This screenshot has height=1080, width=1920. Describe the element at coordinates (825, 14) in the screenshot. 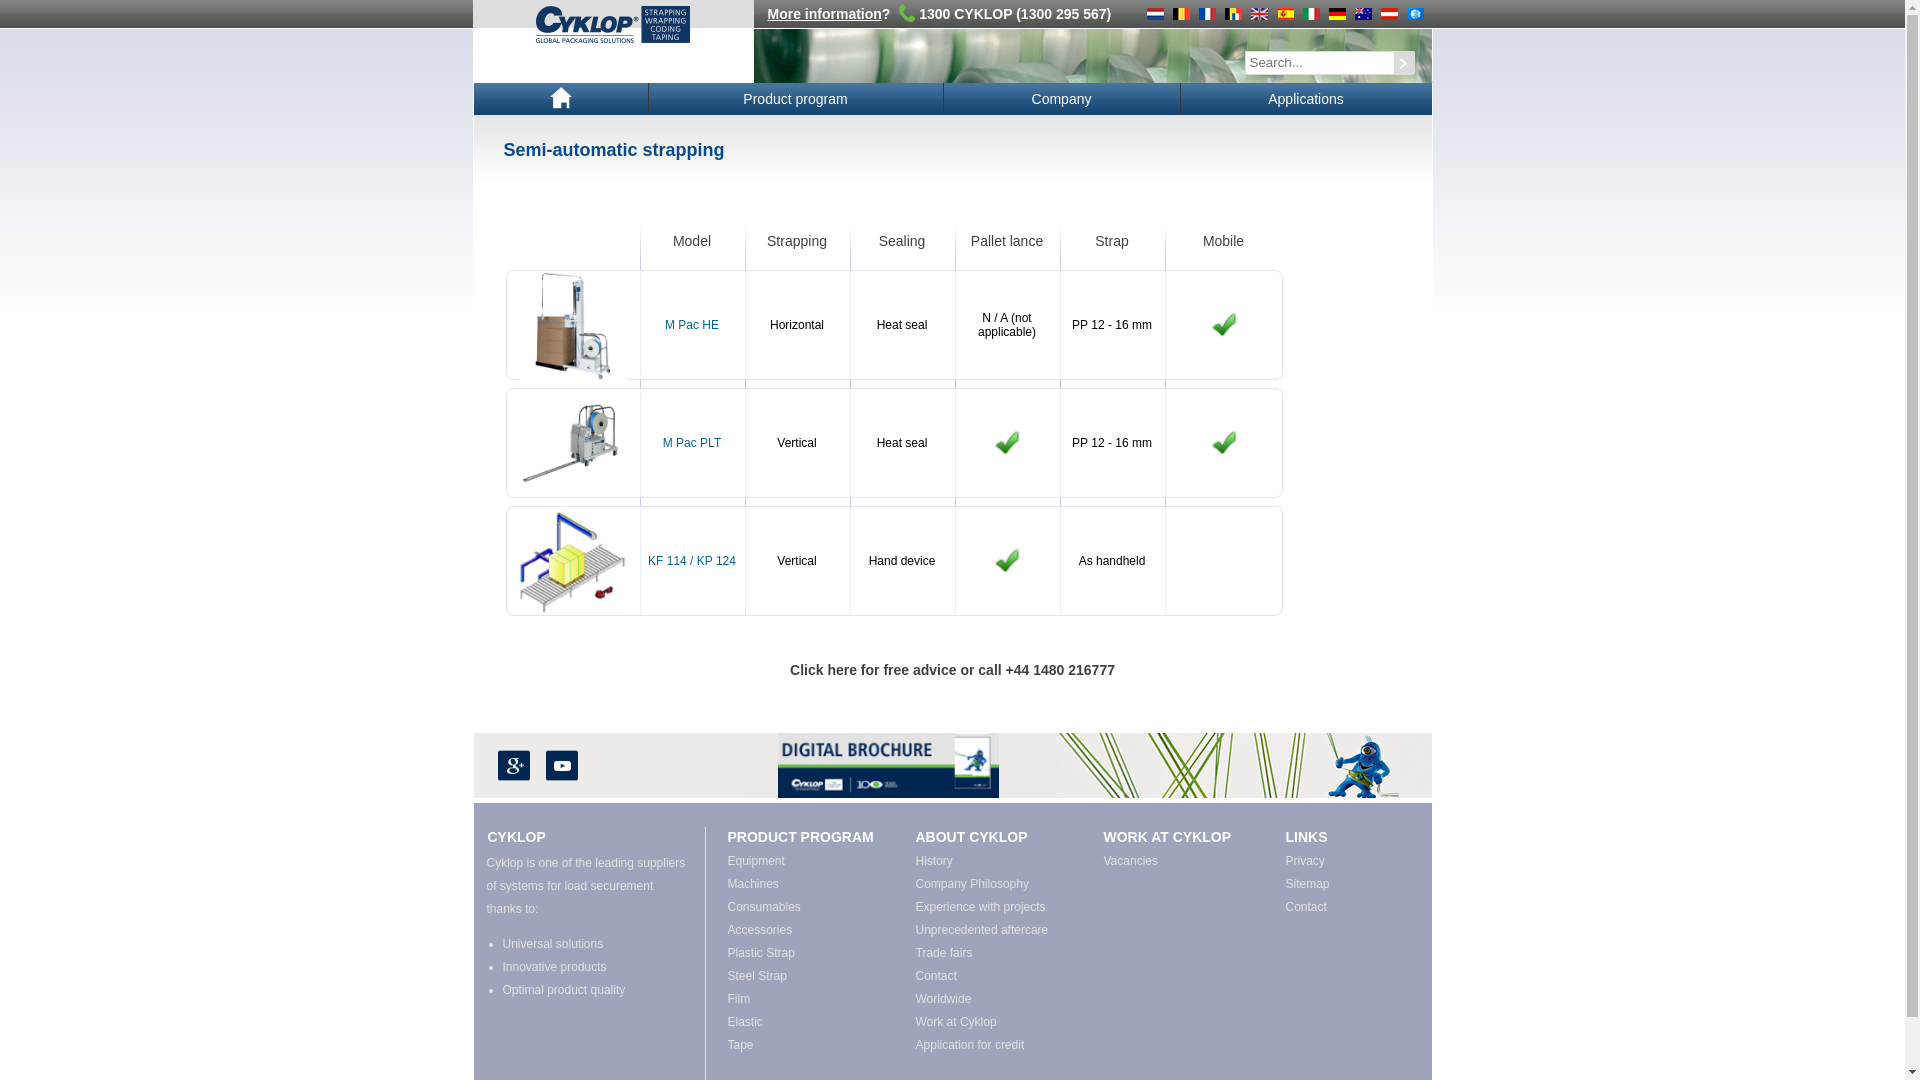

I see `More information` at that location.